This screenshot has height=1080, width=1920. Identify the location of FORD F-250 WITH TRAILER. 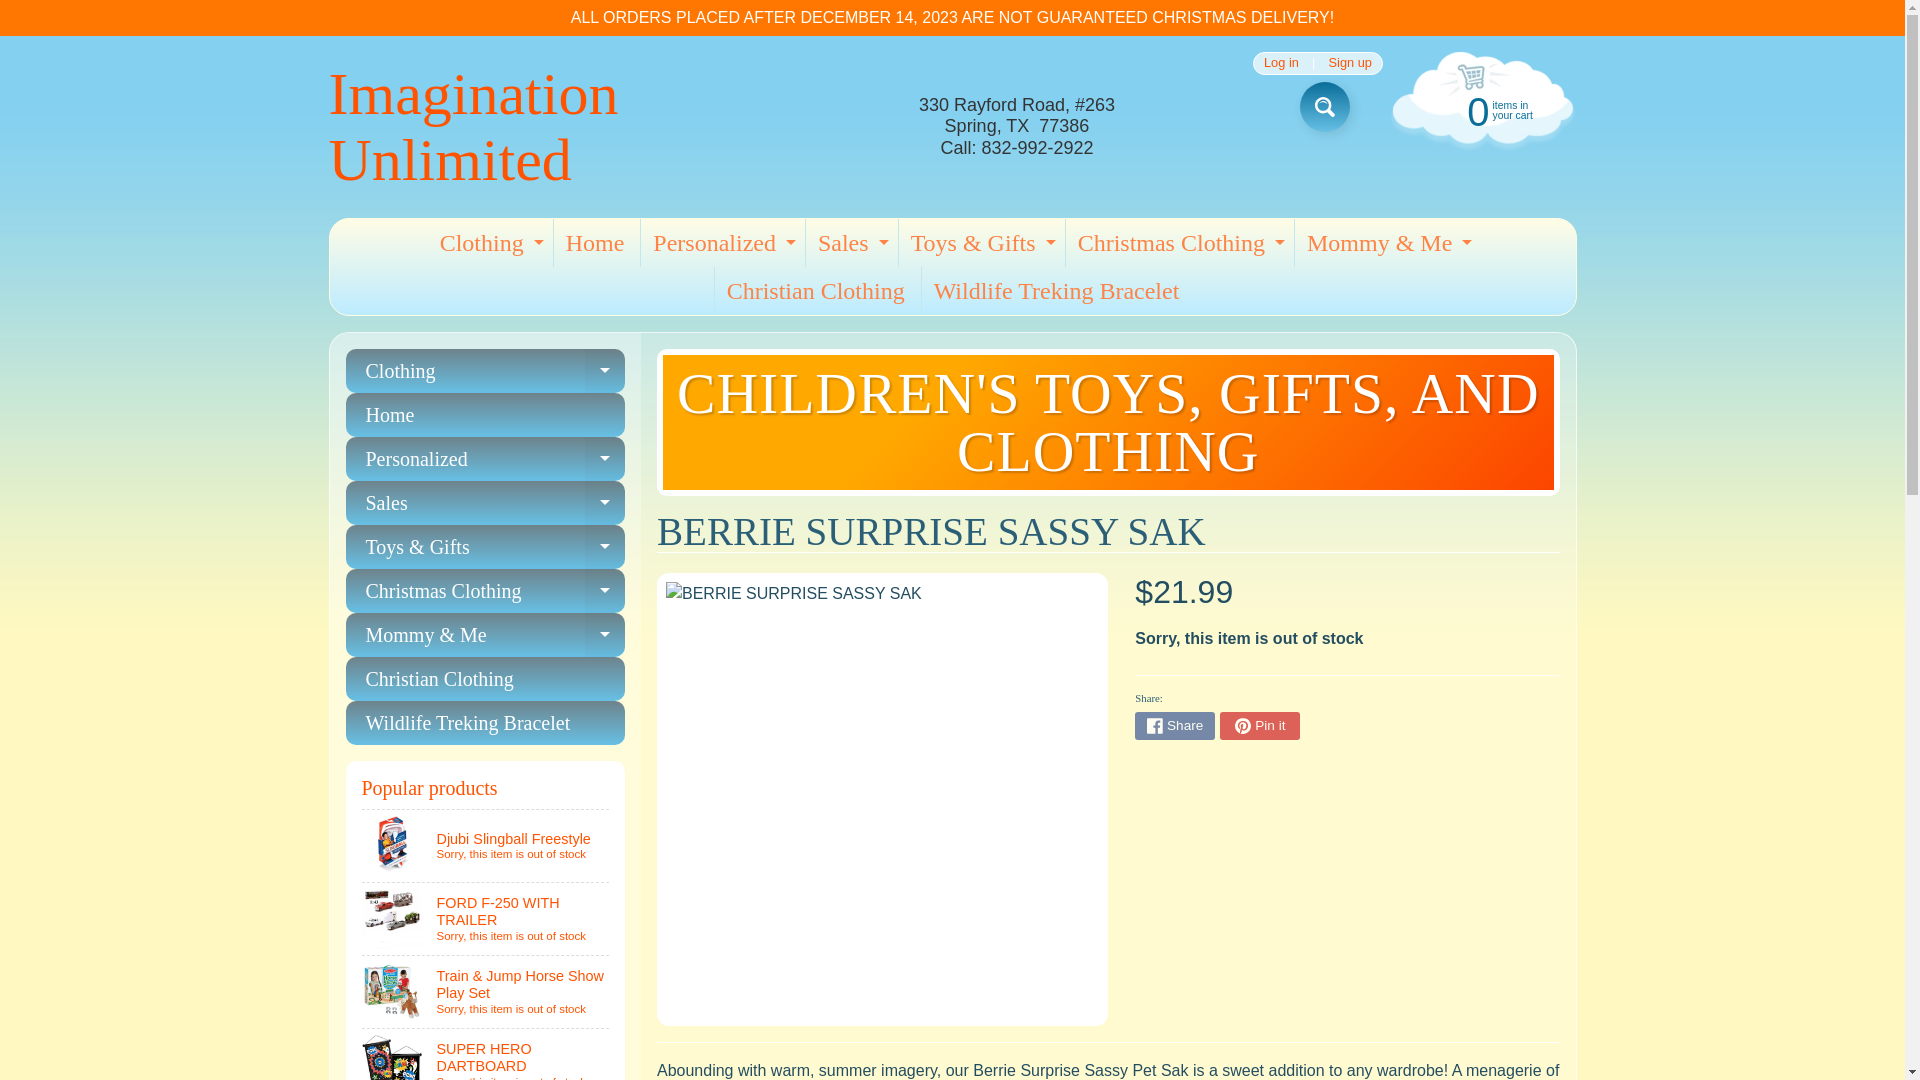
(1480, 109).